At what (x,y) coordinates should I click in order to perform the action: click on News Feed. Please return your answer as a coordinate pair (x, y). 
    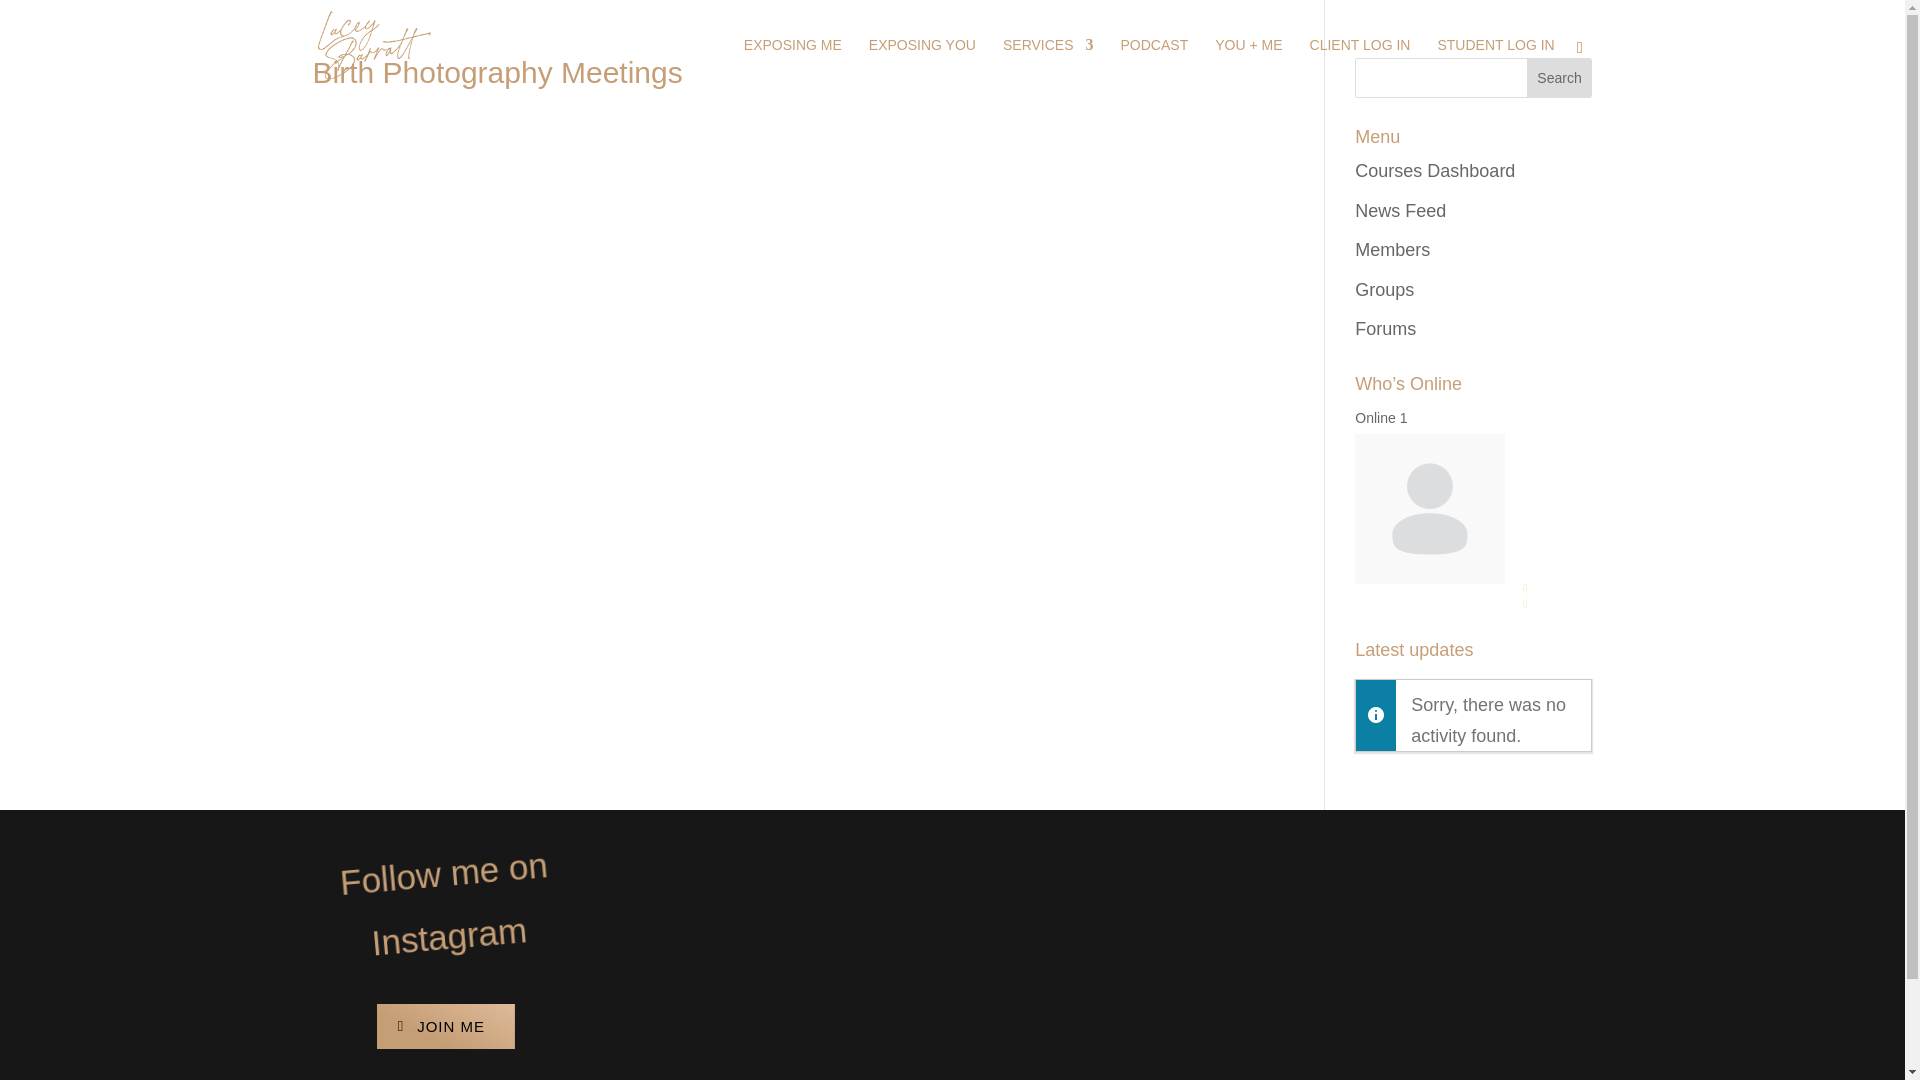
    Looking at the image, I should click on (1400, 210).